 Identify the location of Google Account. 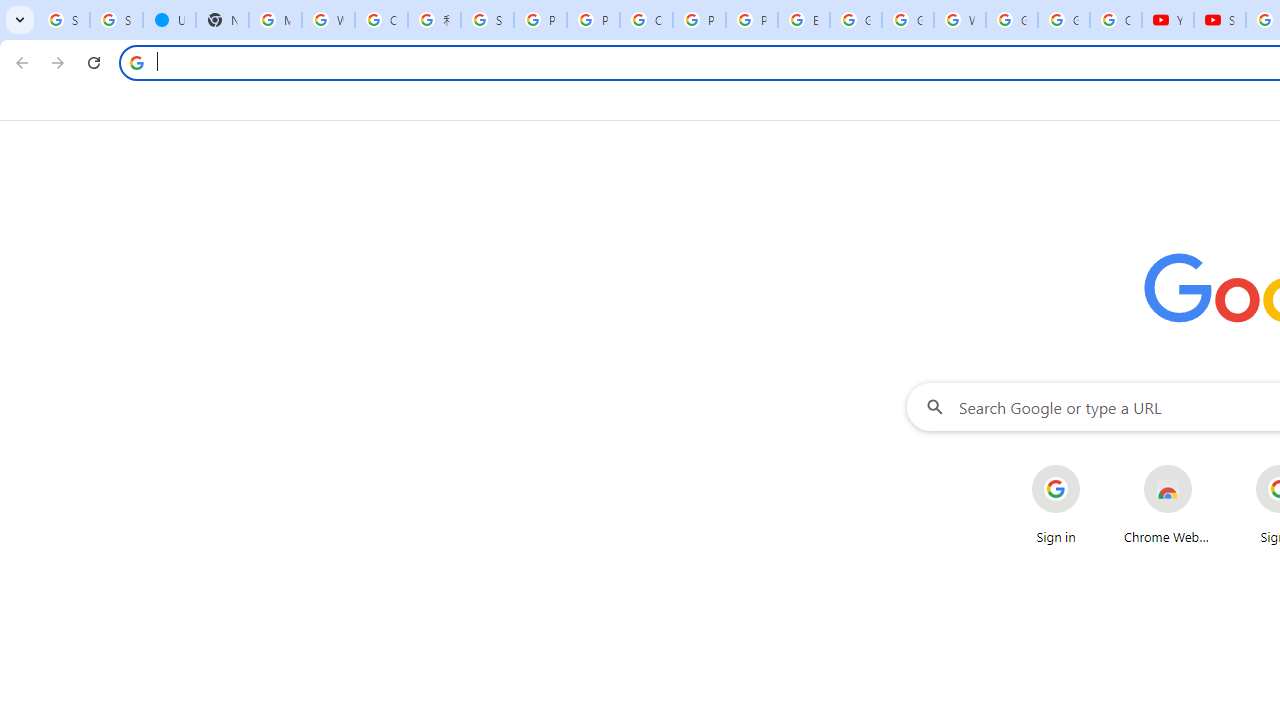
(1064, 20).